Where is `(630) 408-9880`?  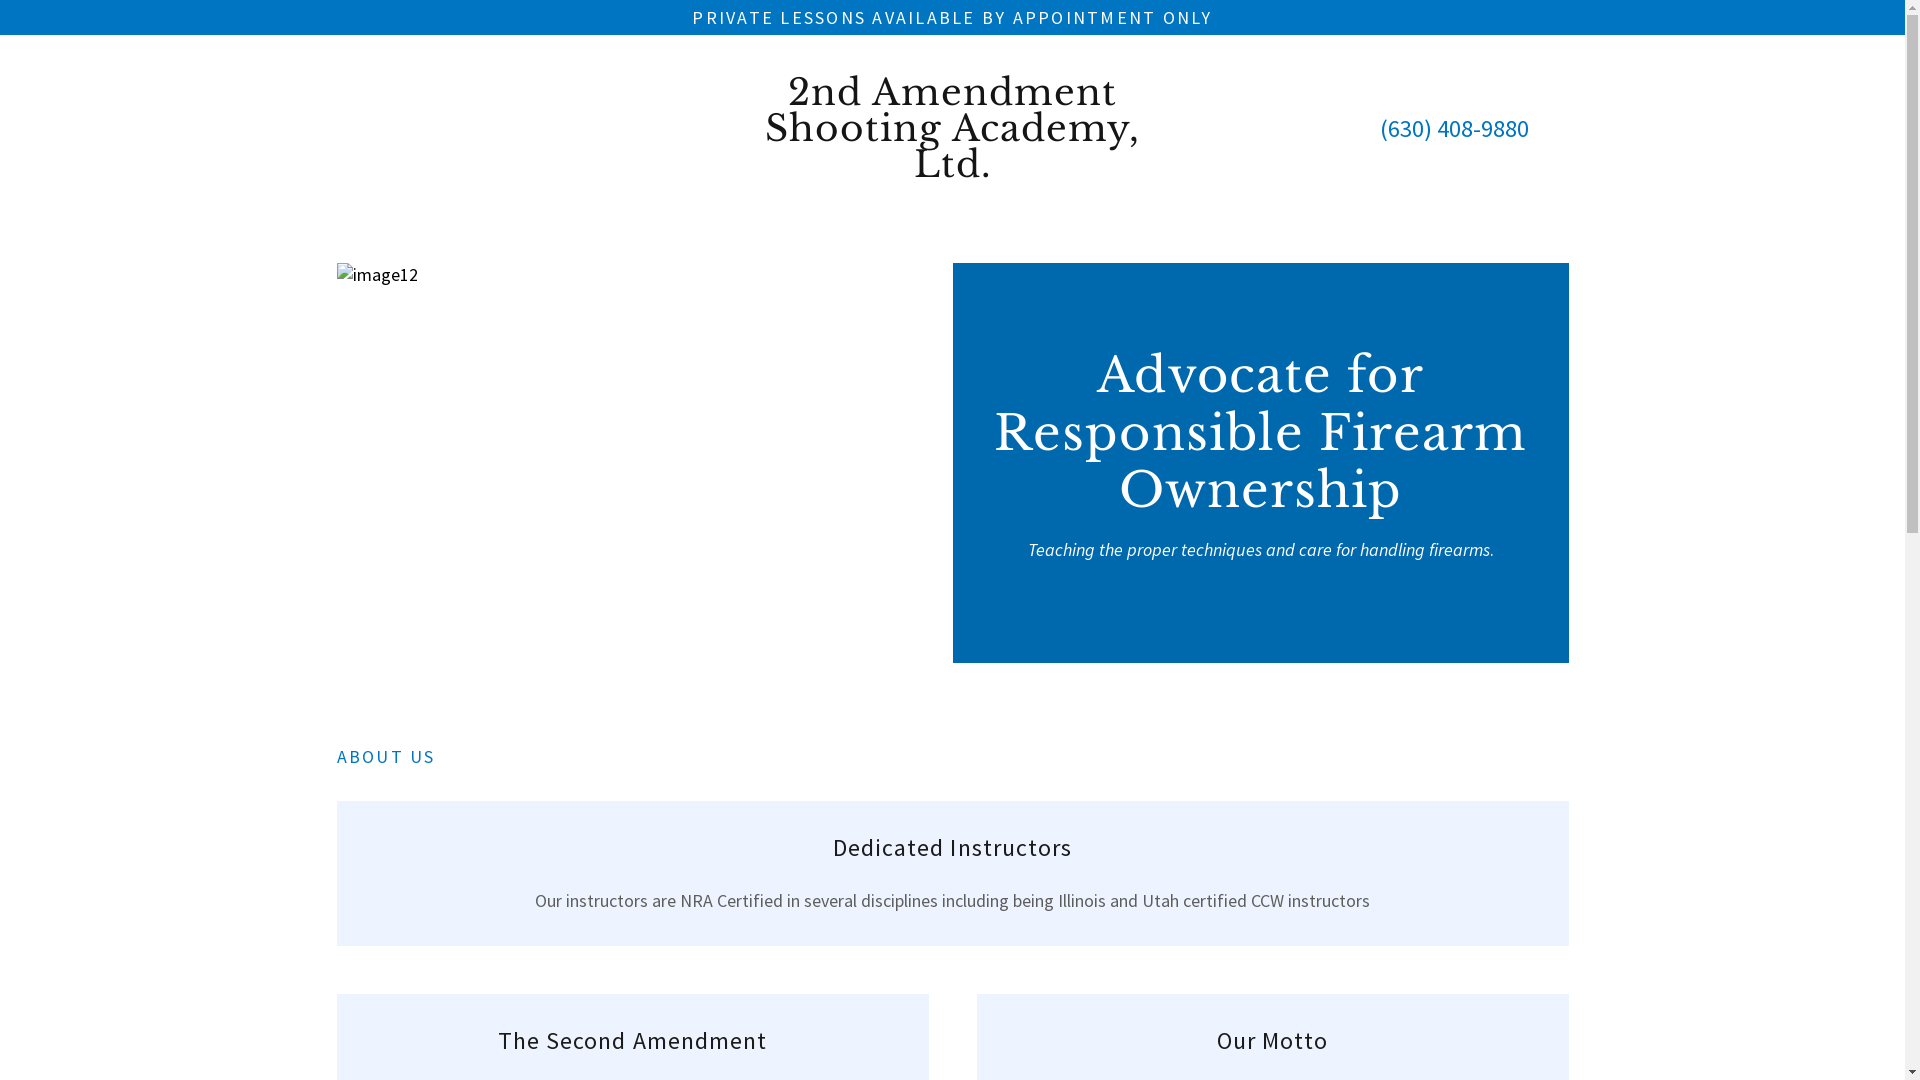 (630) 408-9880 is located at coordinates (1454, 128).